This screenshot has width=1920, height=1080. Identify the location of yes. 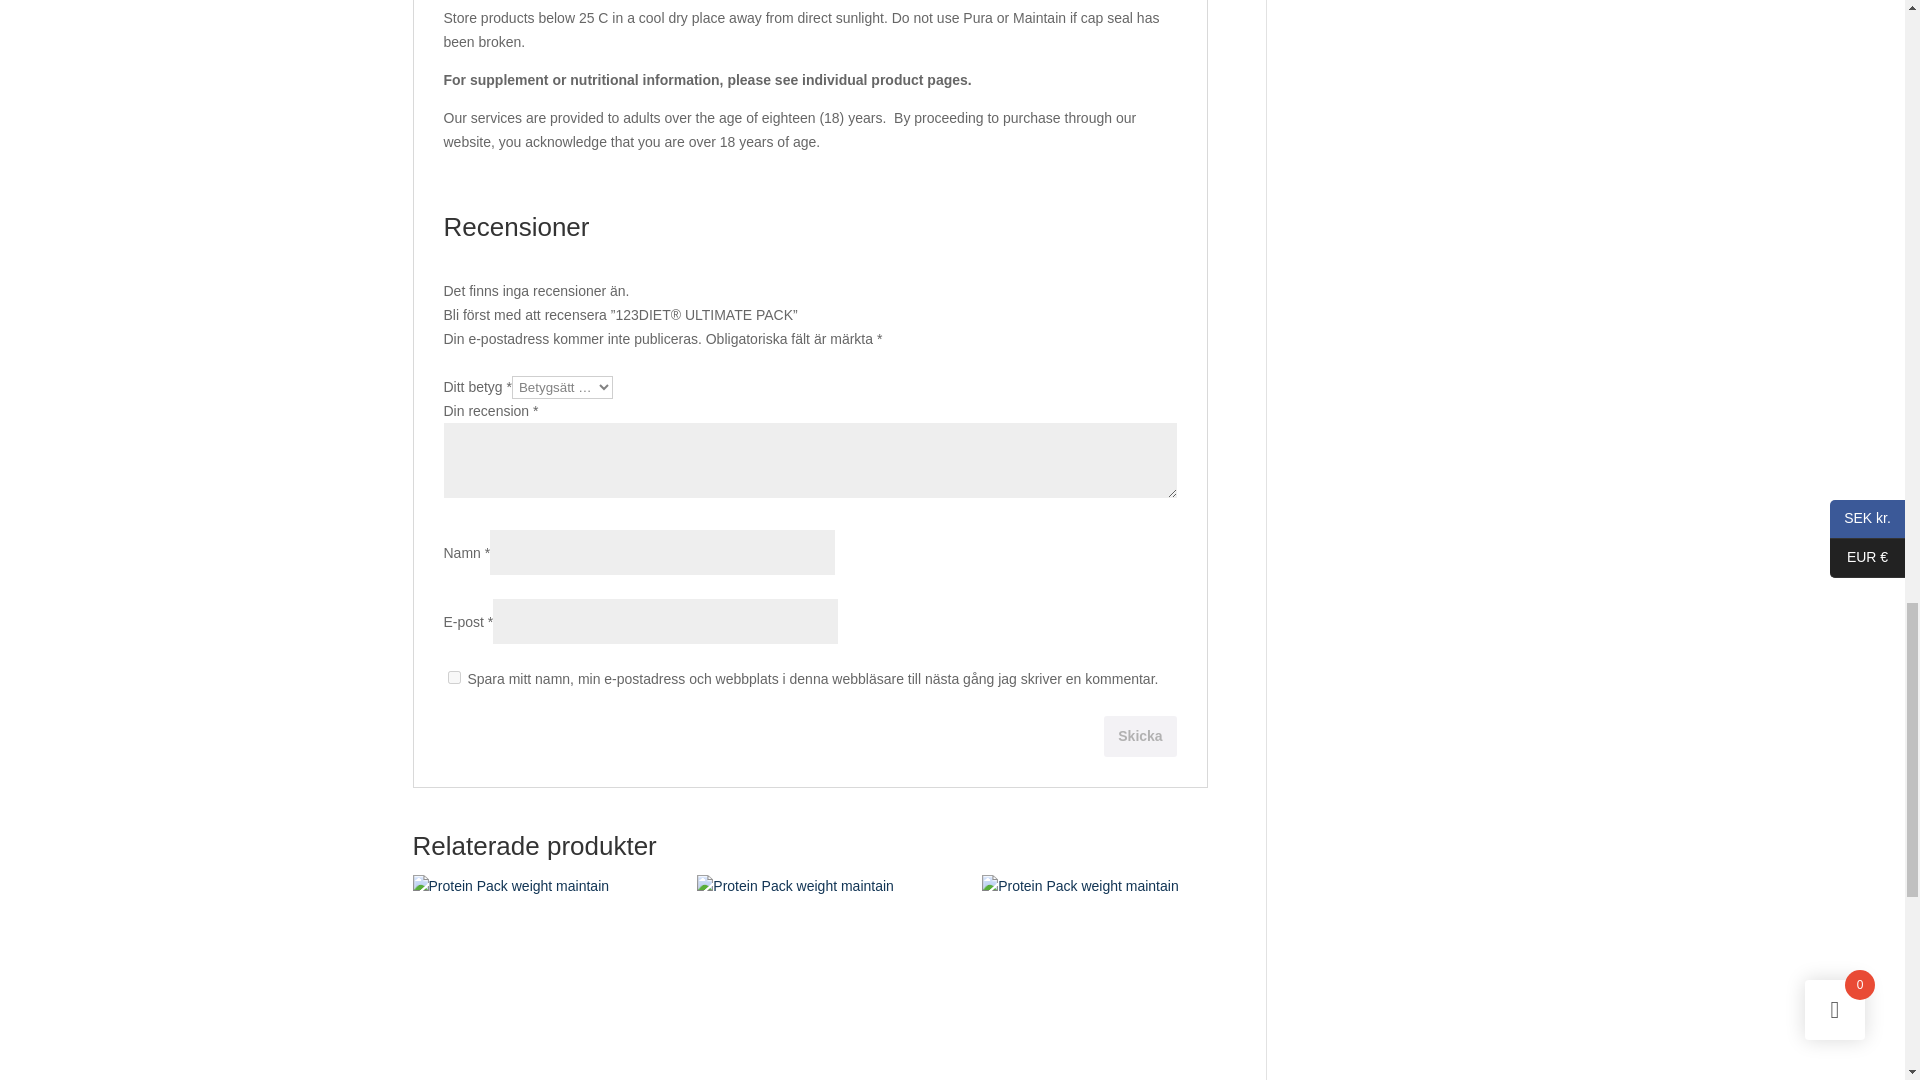
(454, 676).